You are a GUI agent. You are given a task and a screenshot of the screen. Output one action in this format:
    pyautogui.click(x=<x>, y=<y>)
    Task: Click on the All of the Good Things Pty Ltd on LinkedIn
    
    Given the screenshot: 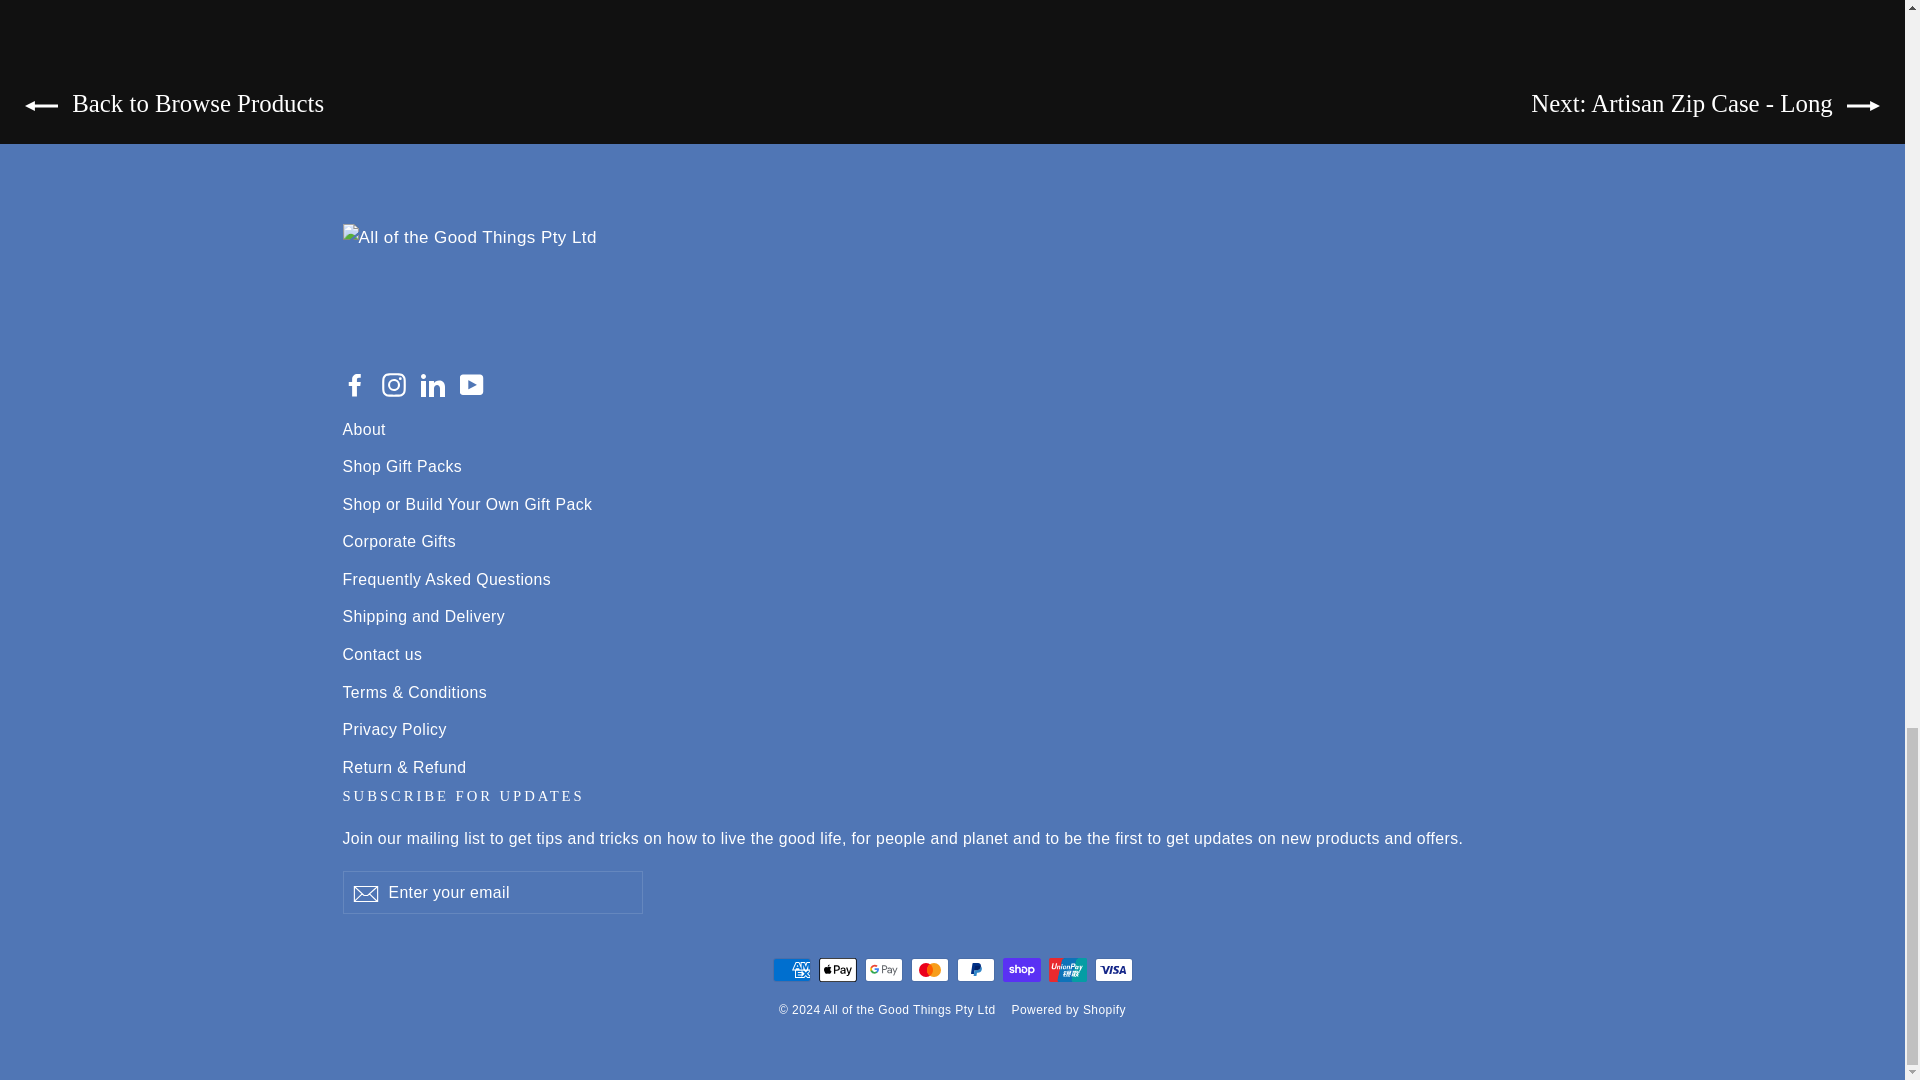 What is the action you would take?
    pyautogui.click(x=432, y=384)
    